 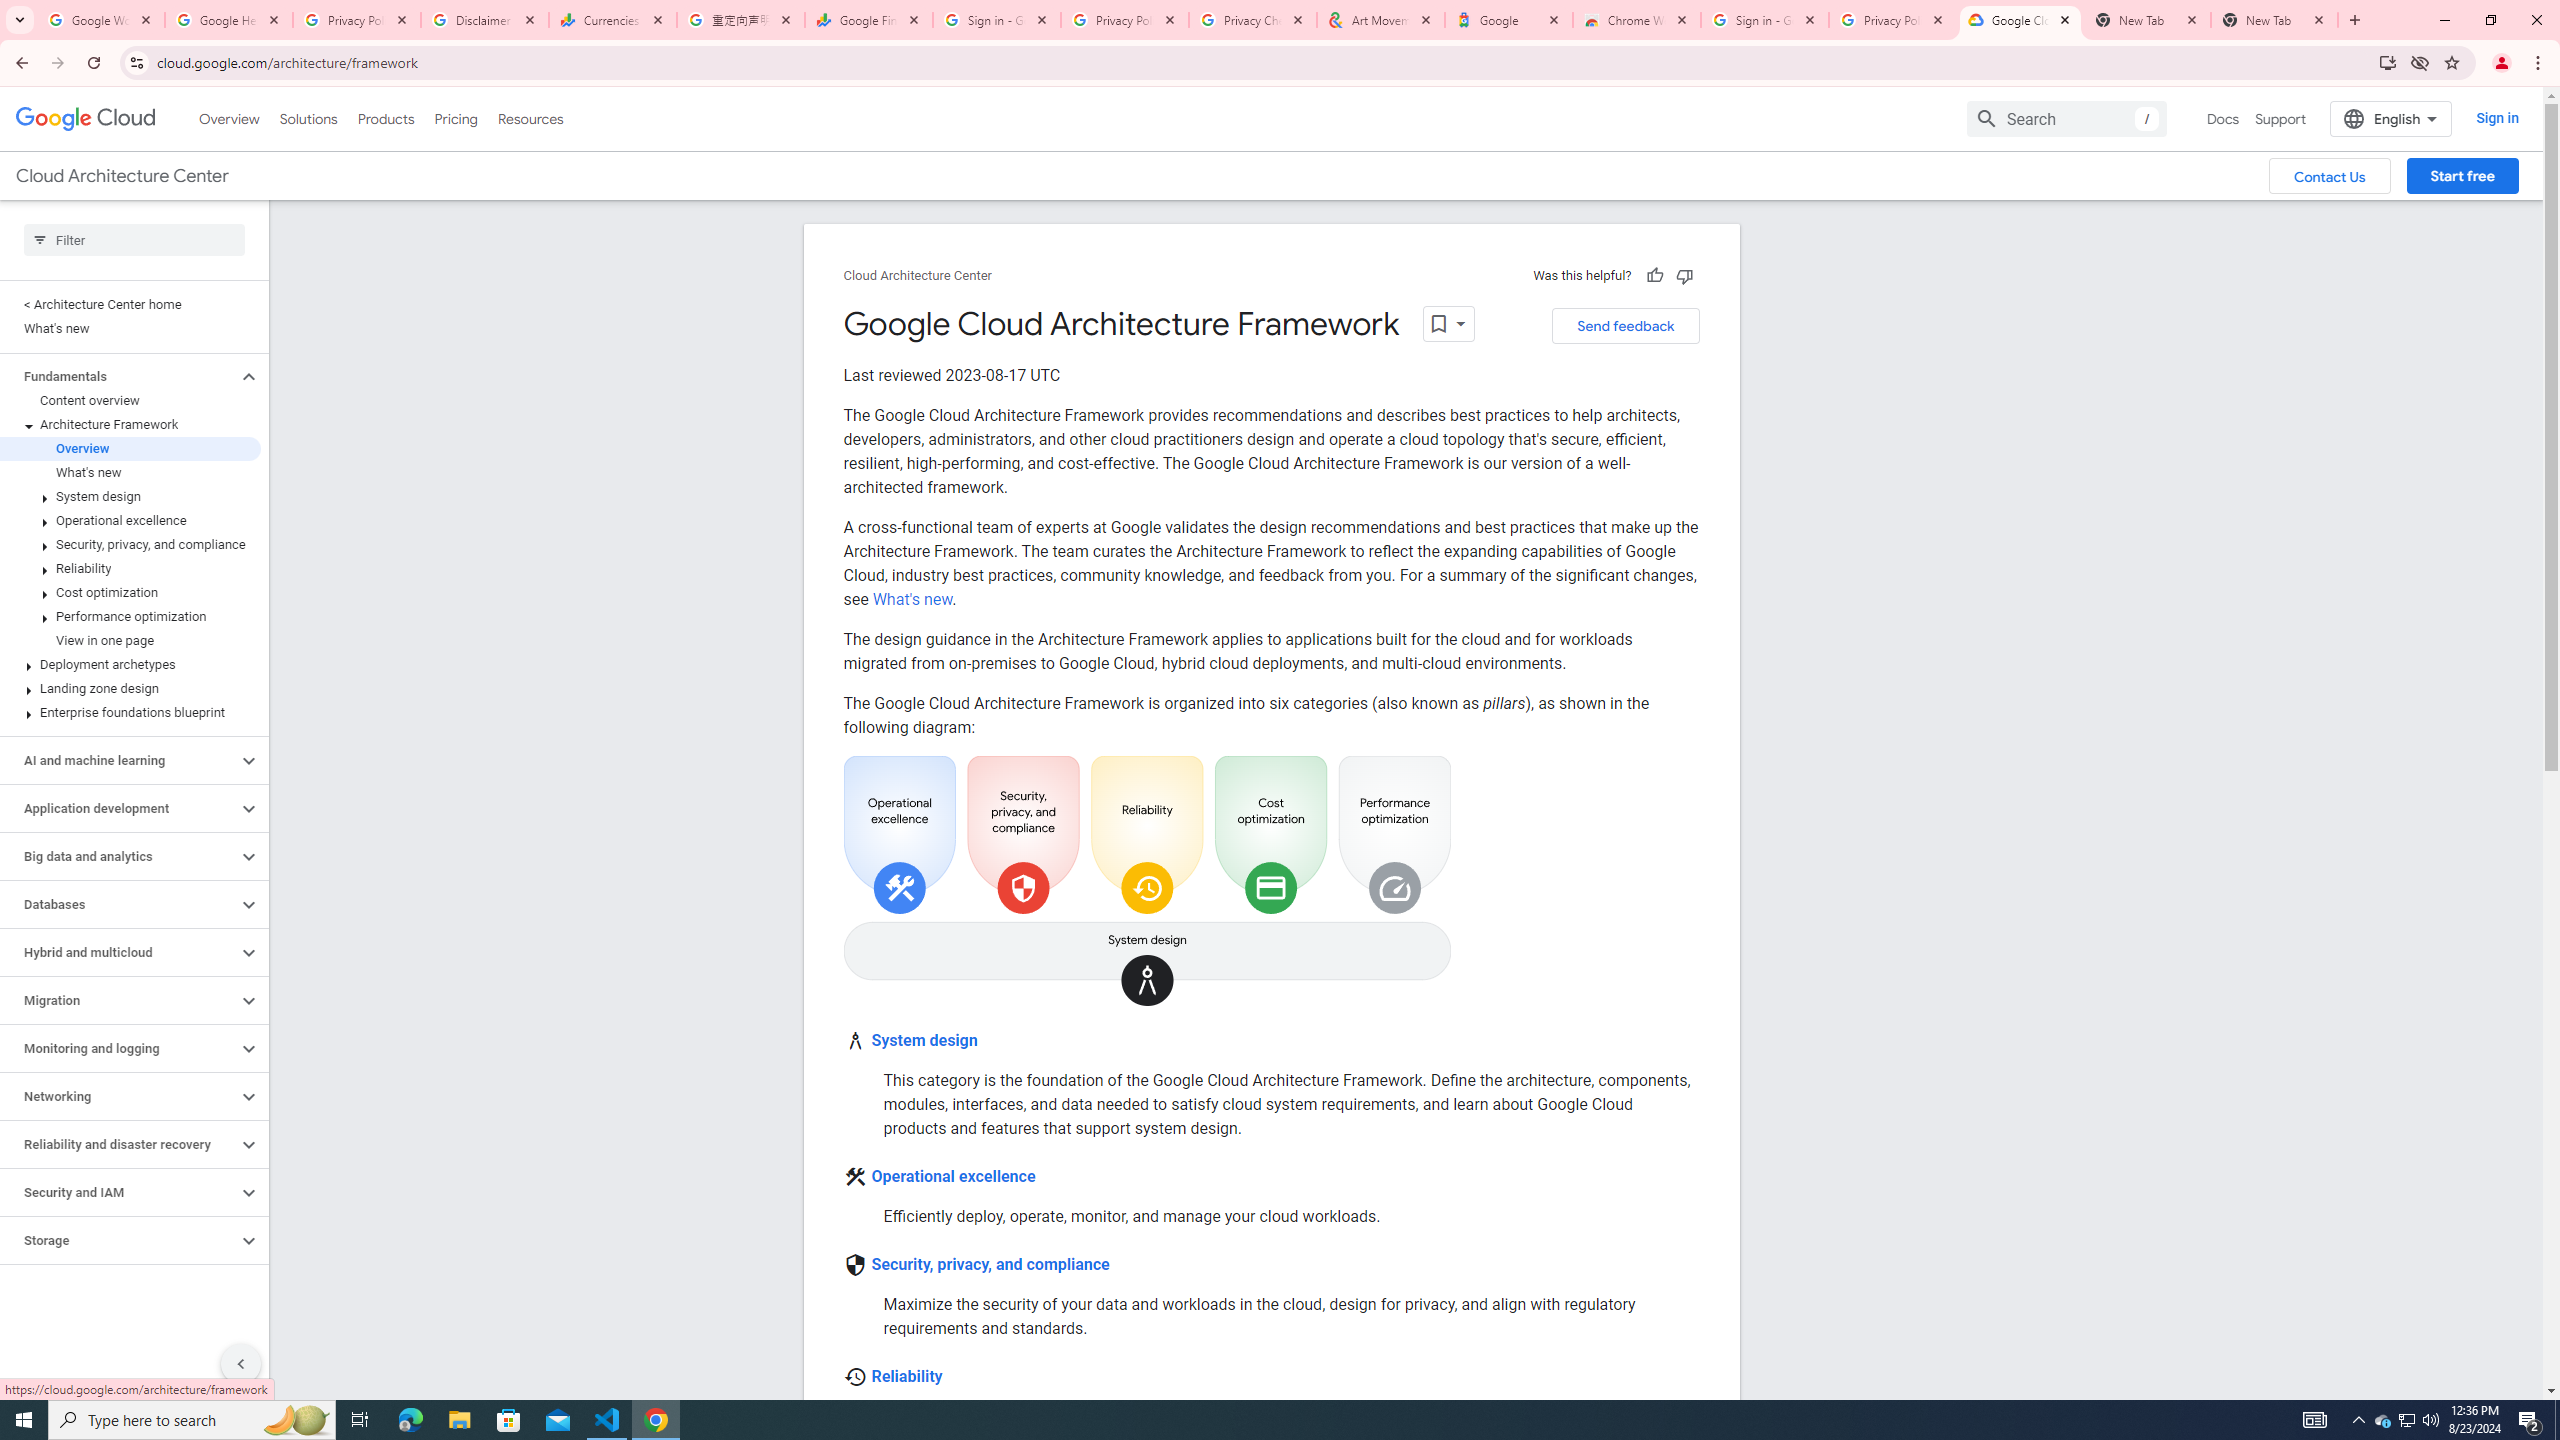 What do you see at coordinates (130, 568) in the screenshot?
I see `Reliability` at bounding box center [130, 568].